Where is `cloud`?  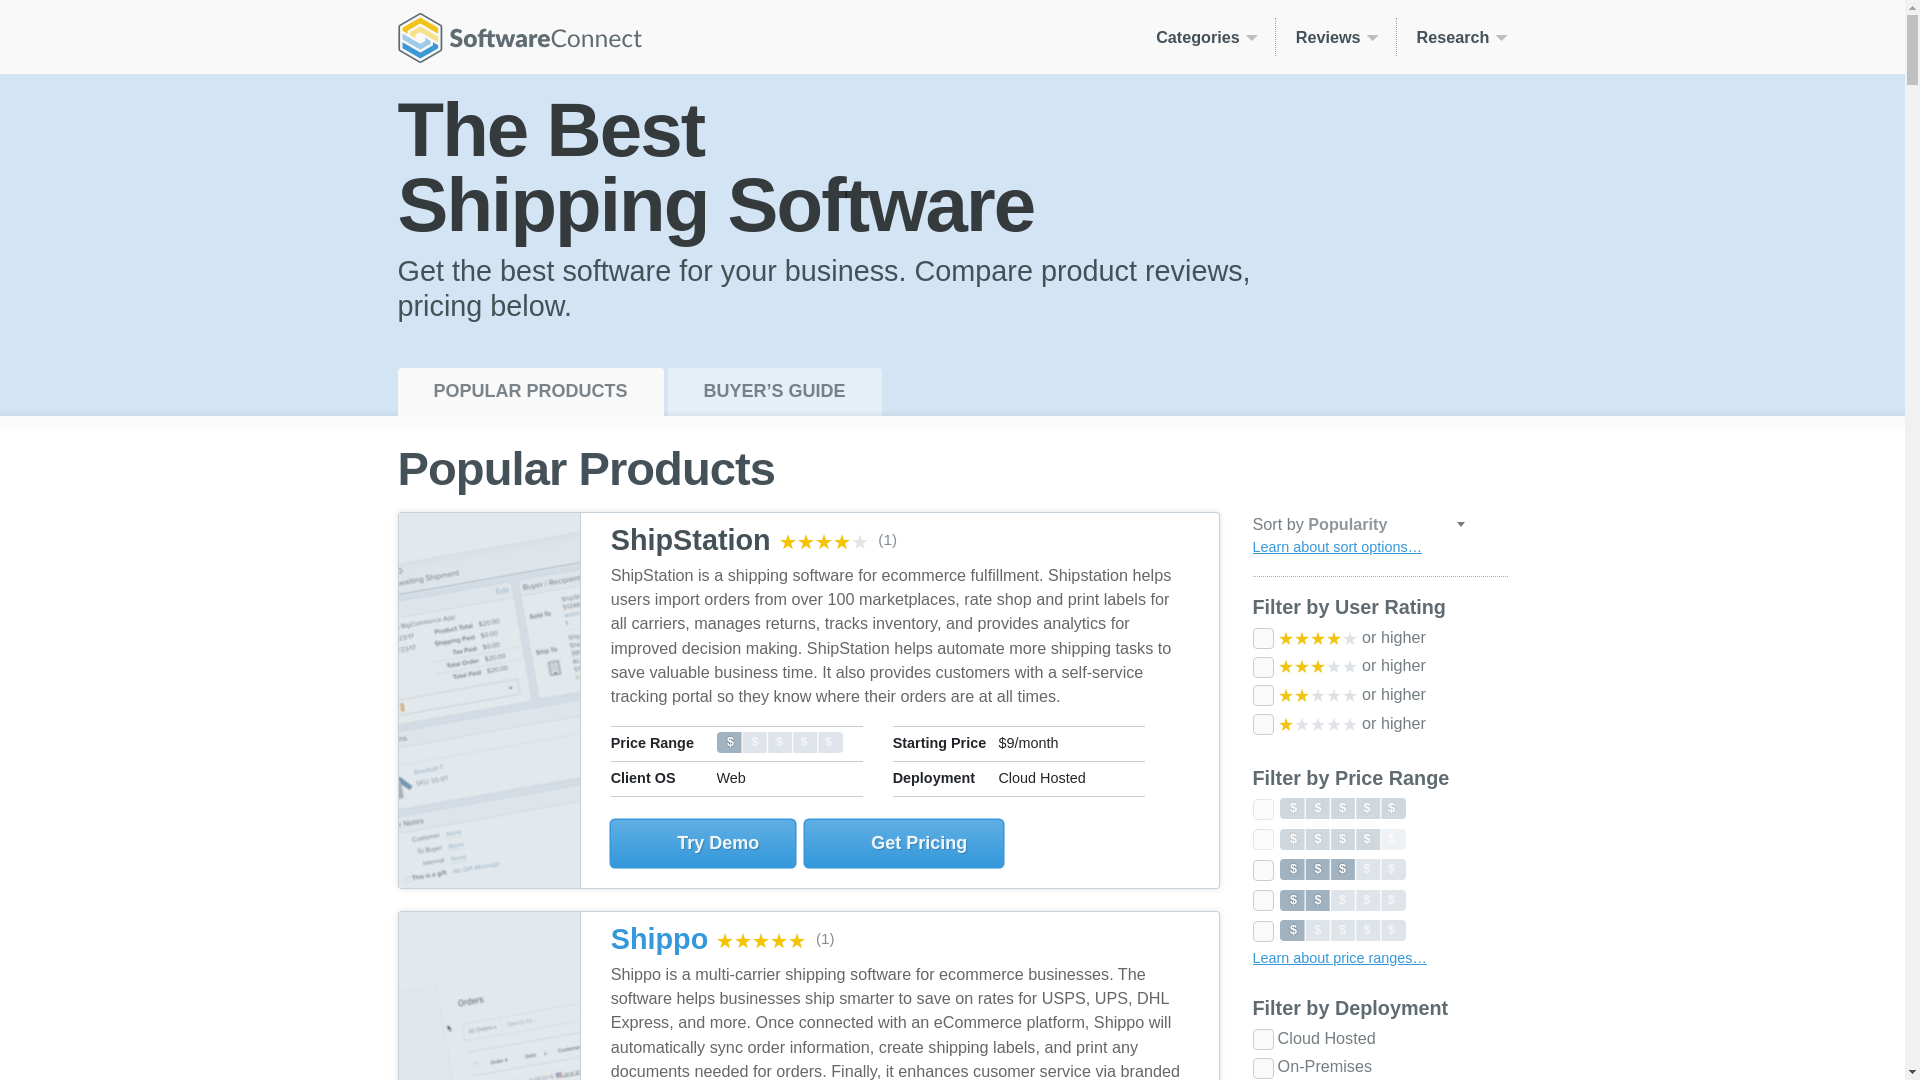
cloud is located at coordinates (1262, 1039).